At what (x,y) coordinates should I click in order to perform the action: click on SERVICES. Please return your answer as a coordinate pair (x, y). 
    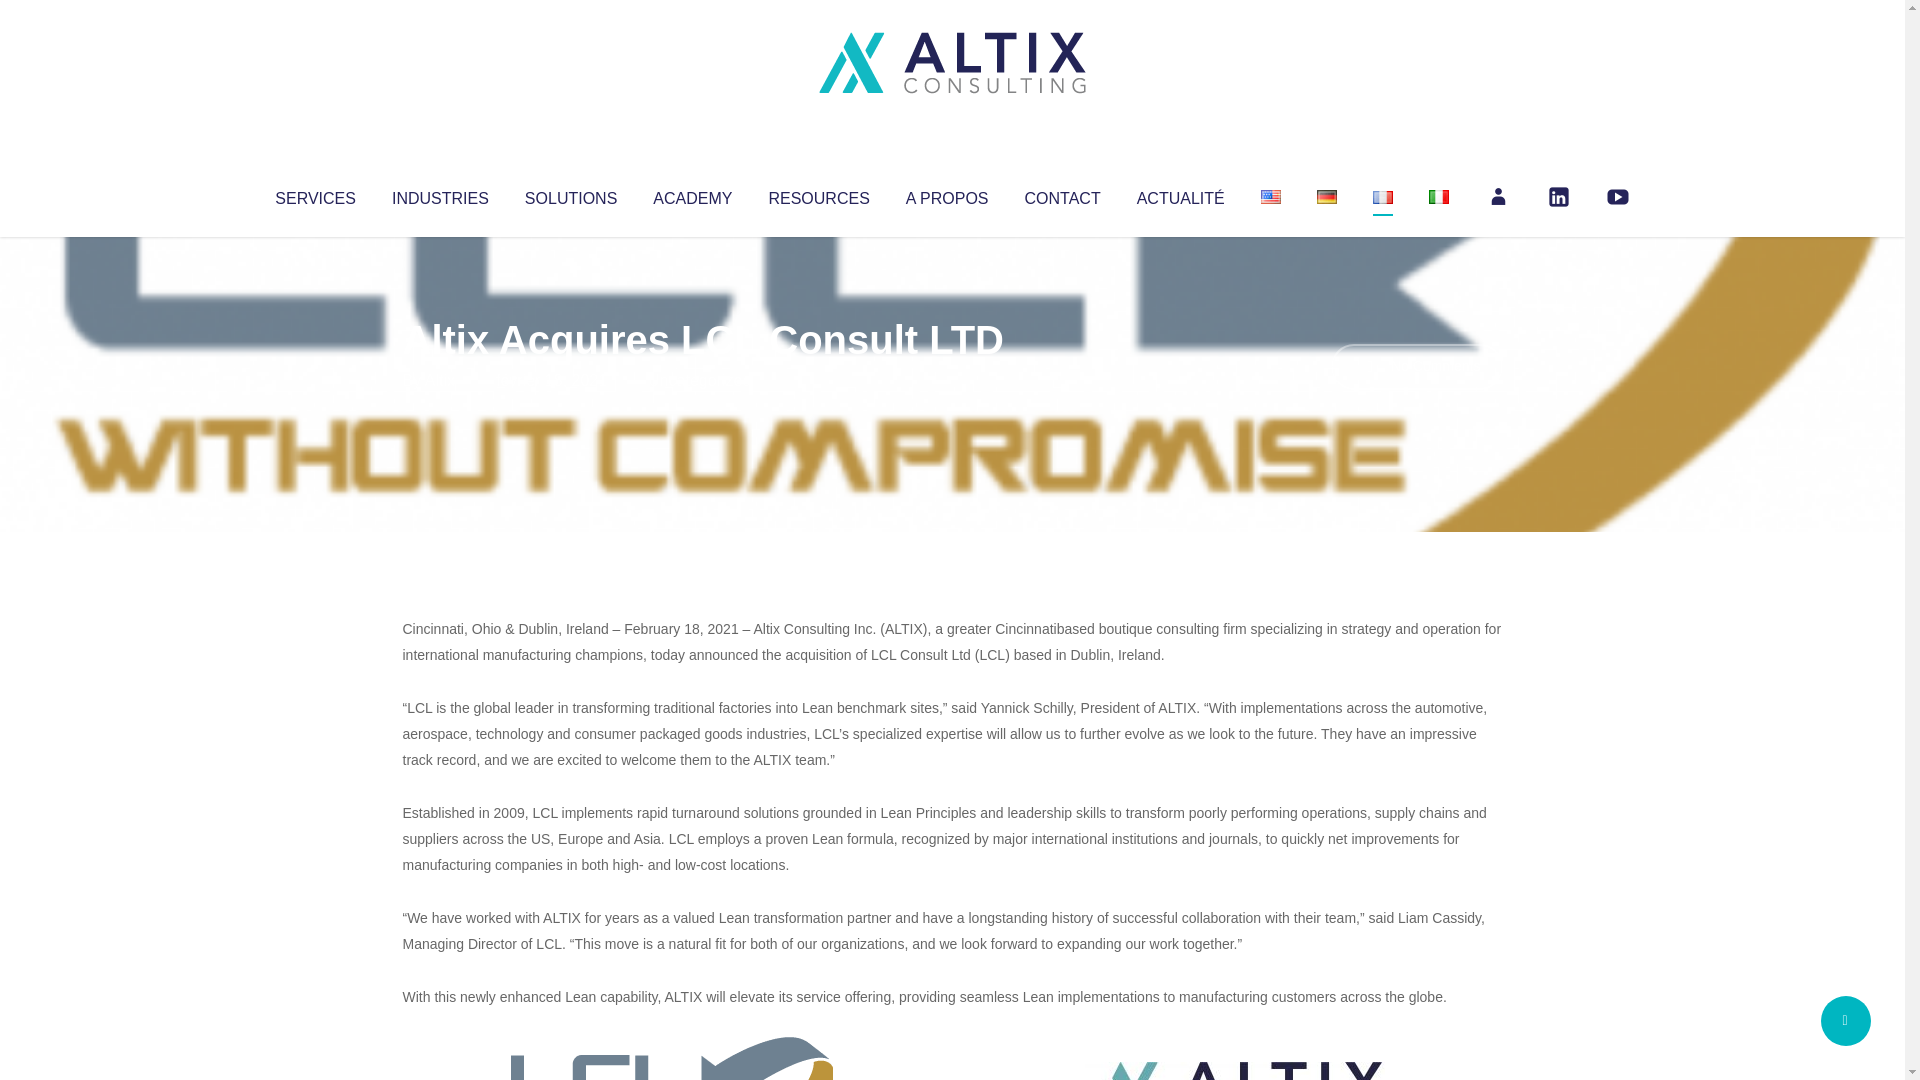
    Looking at the image, I should click on (314, 194).